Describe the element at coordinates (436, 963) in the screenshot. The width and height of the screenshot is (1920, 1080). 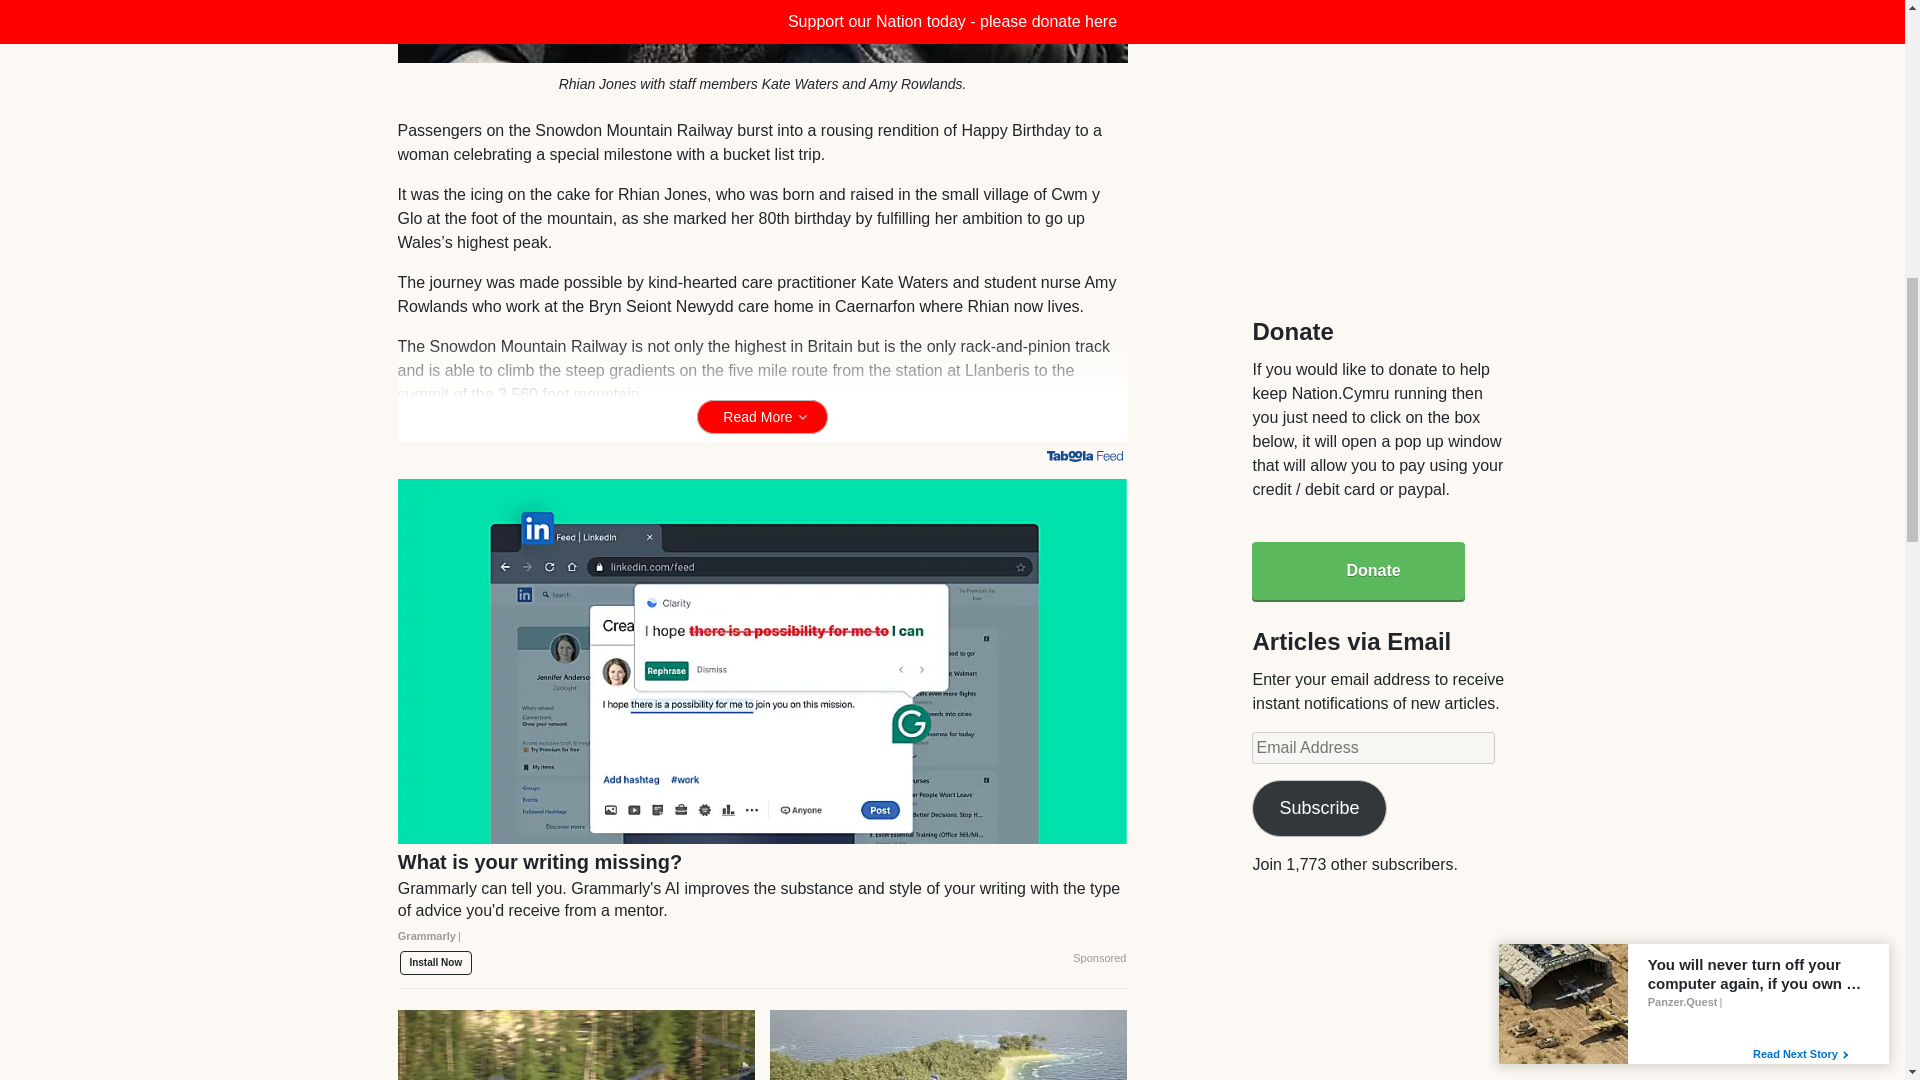
I see `Install Now` at that location.